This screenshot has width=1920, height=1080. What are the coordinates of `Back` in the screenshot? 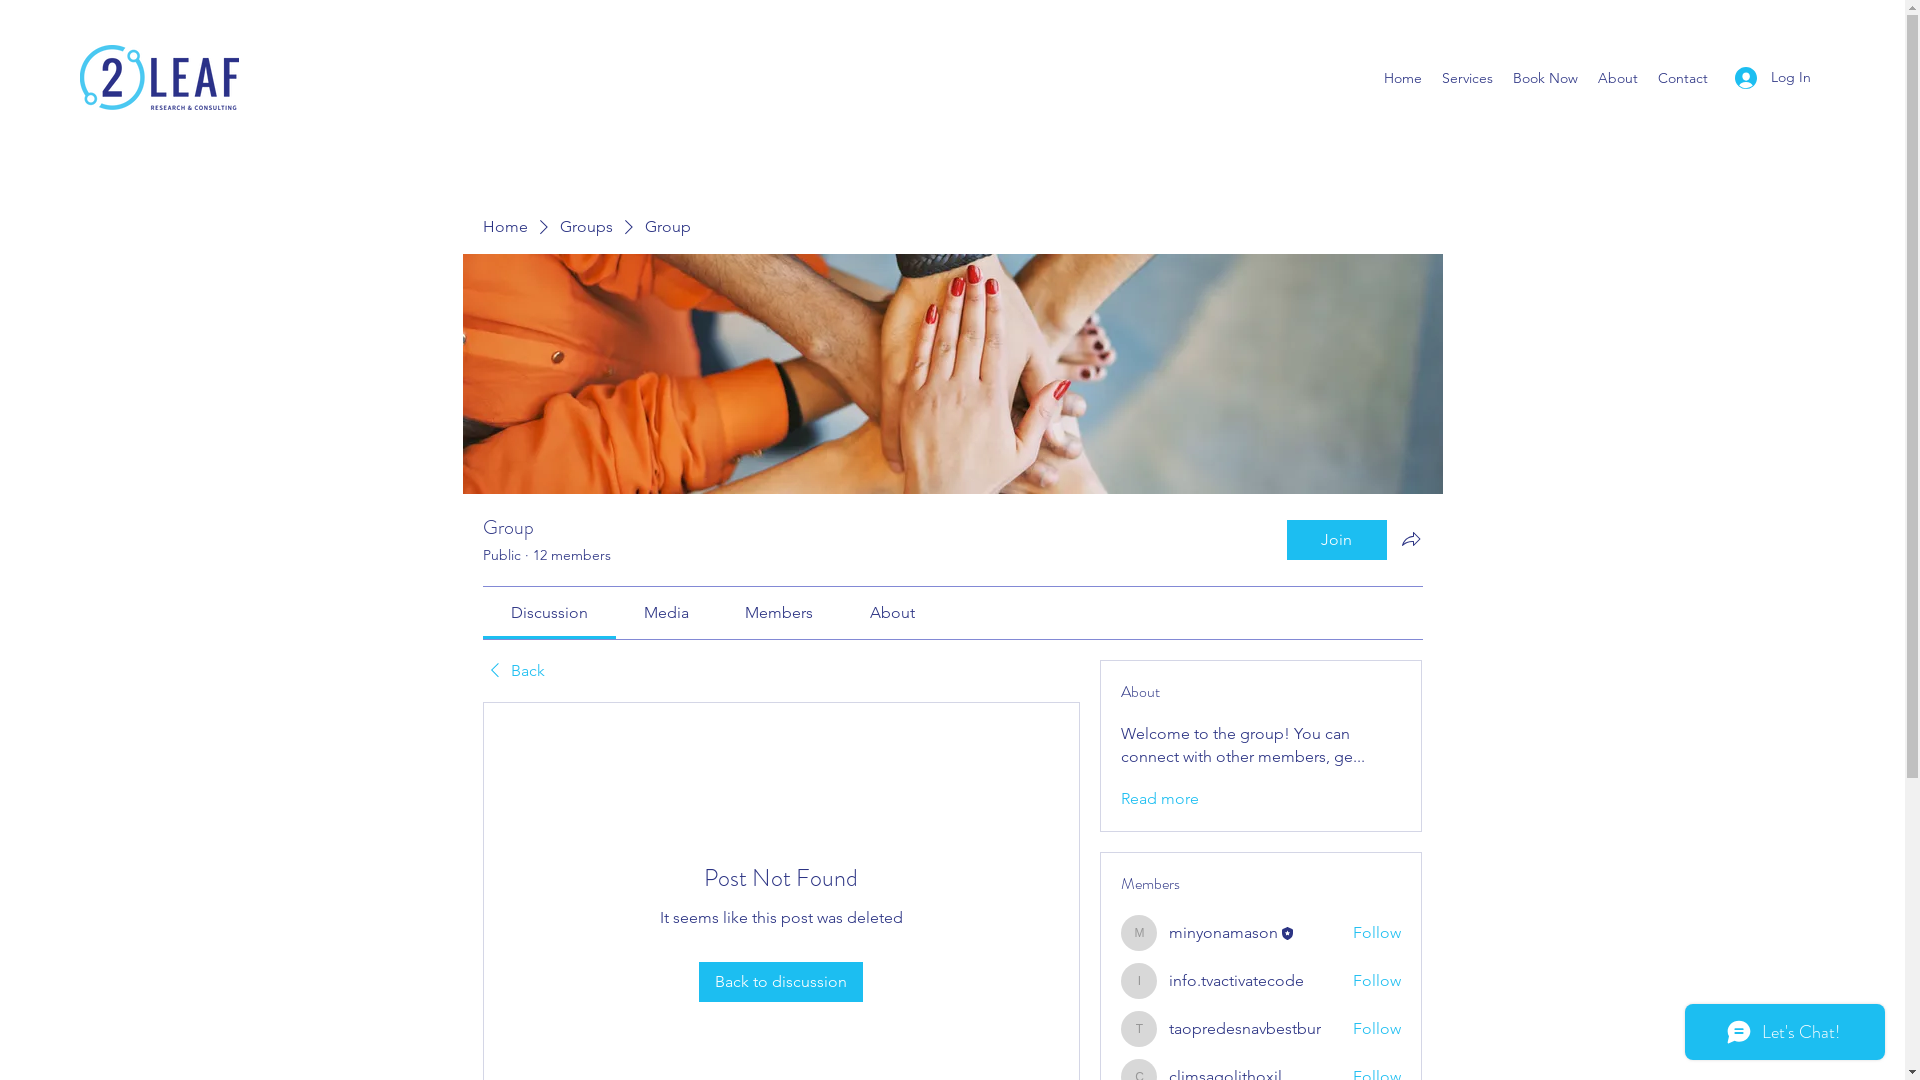 It's located at (513, 671).